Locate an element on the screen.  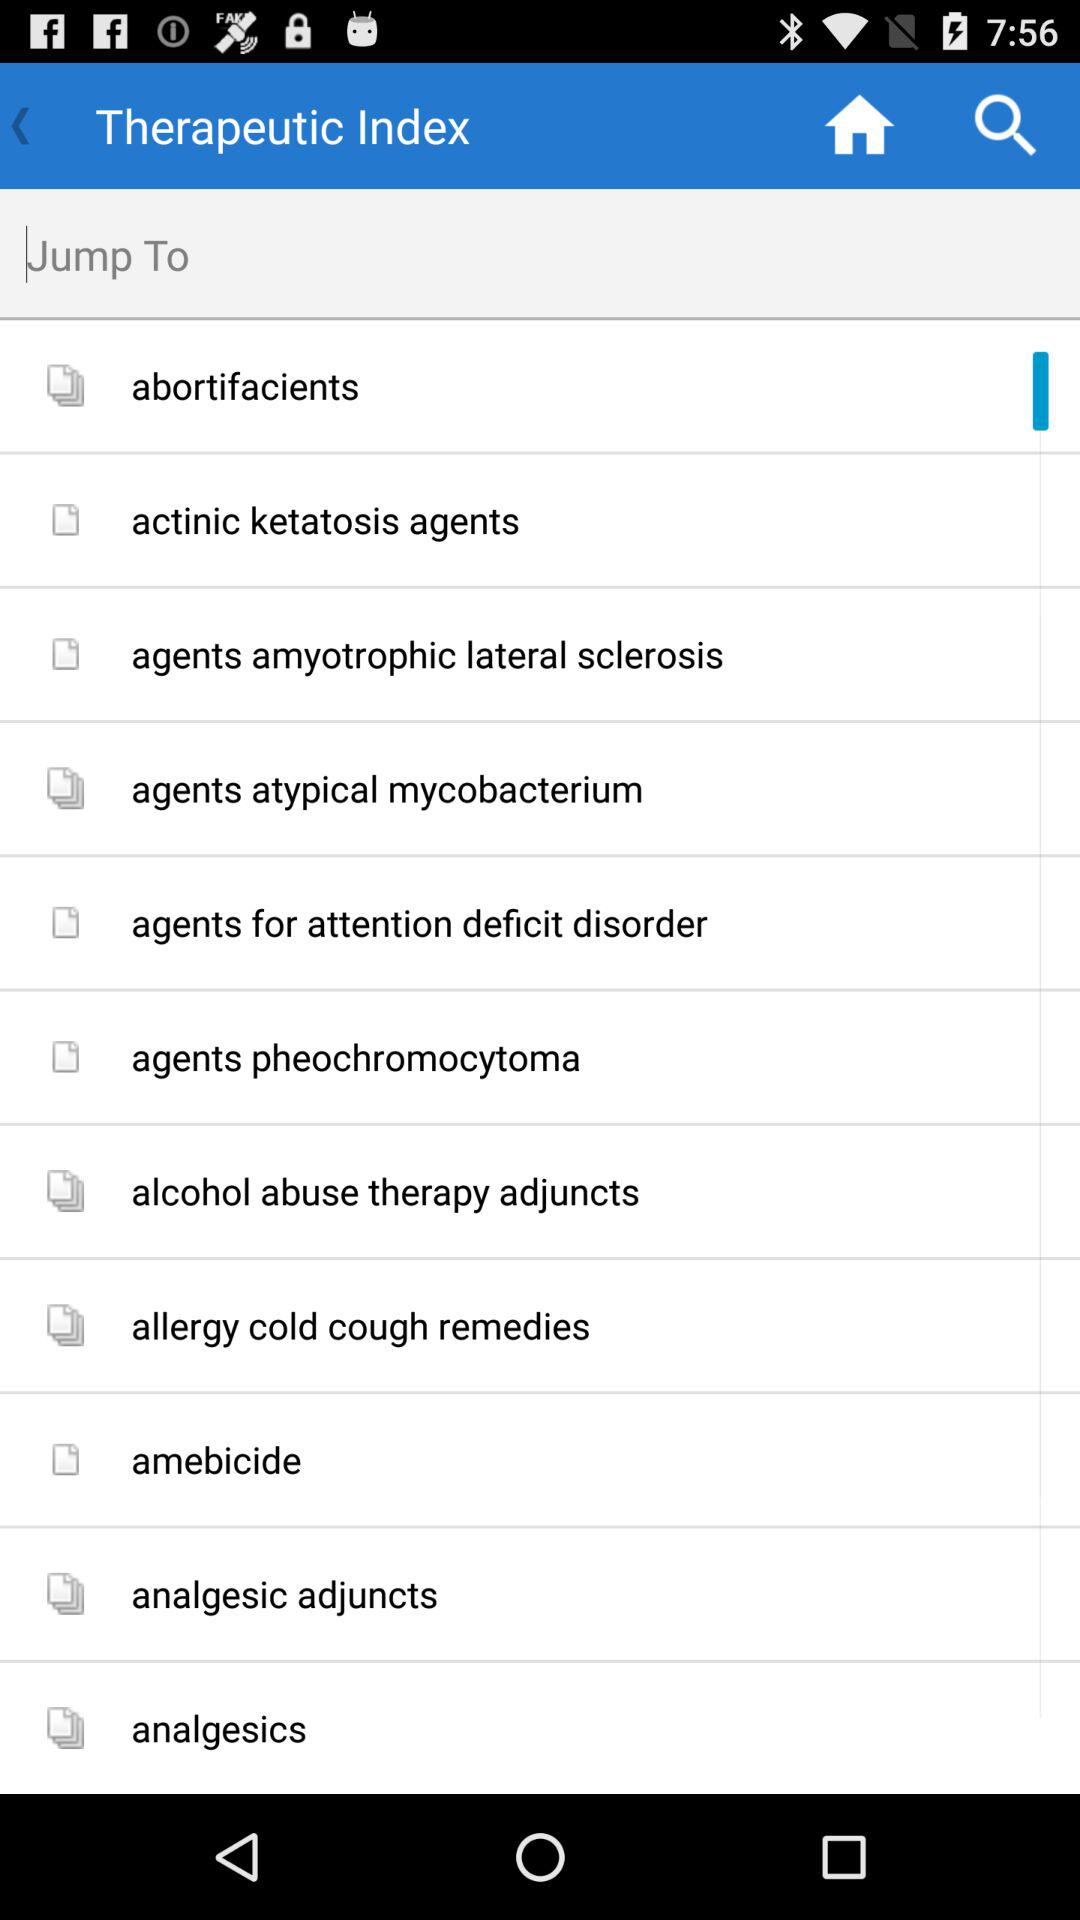
choose analgesics item is located at coordinates (598, 1728).